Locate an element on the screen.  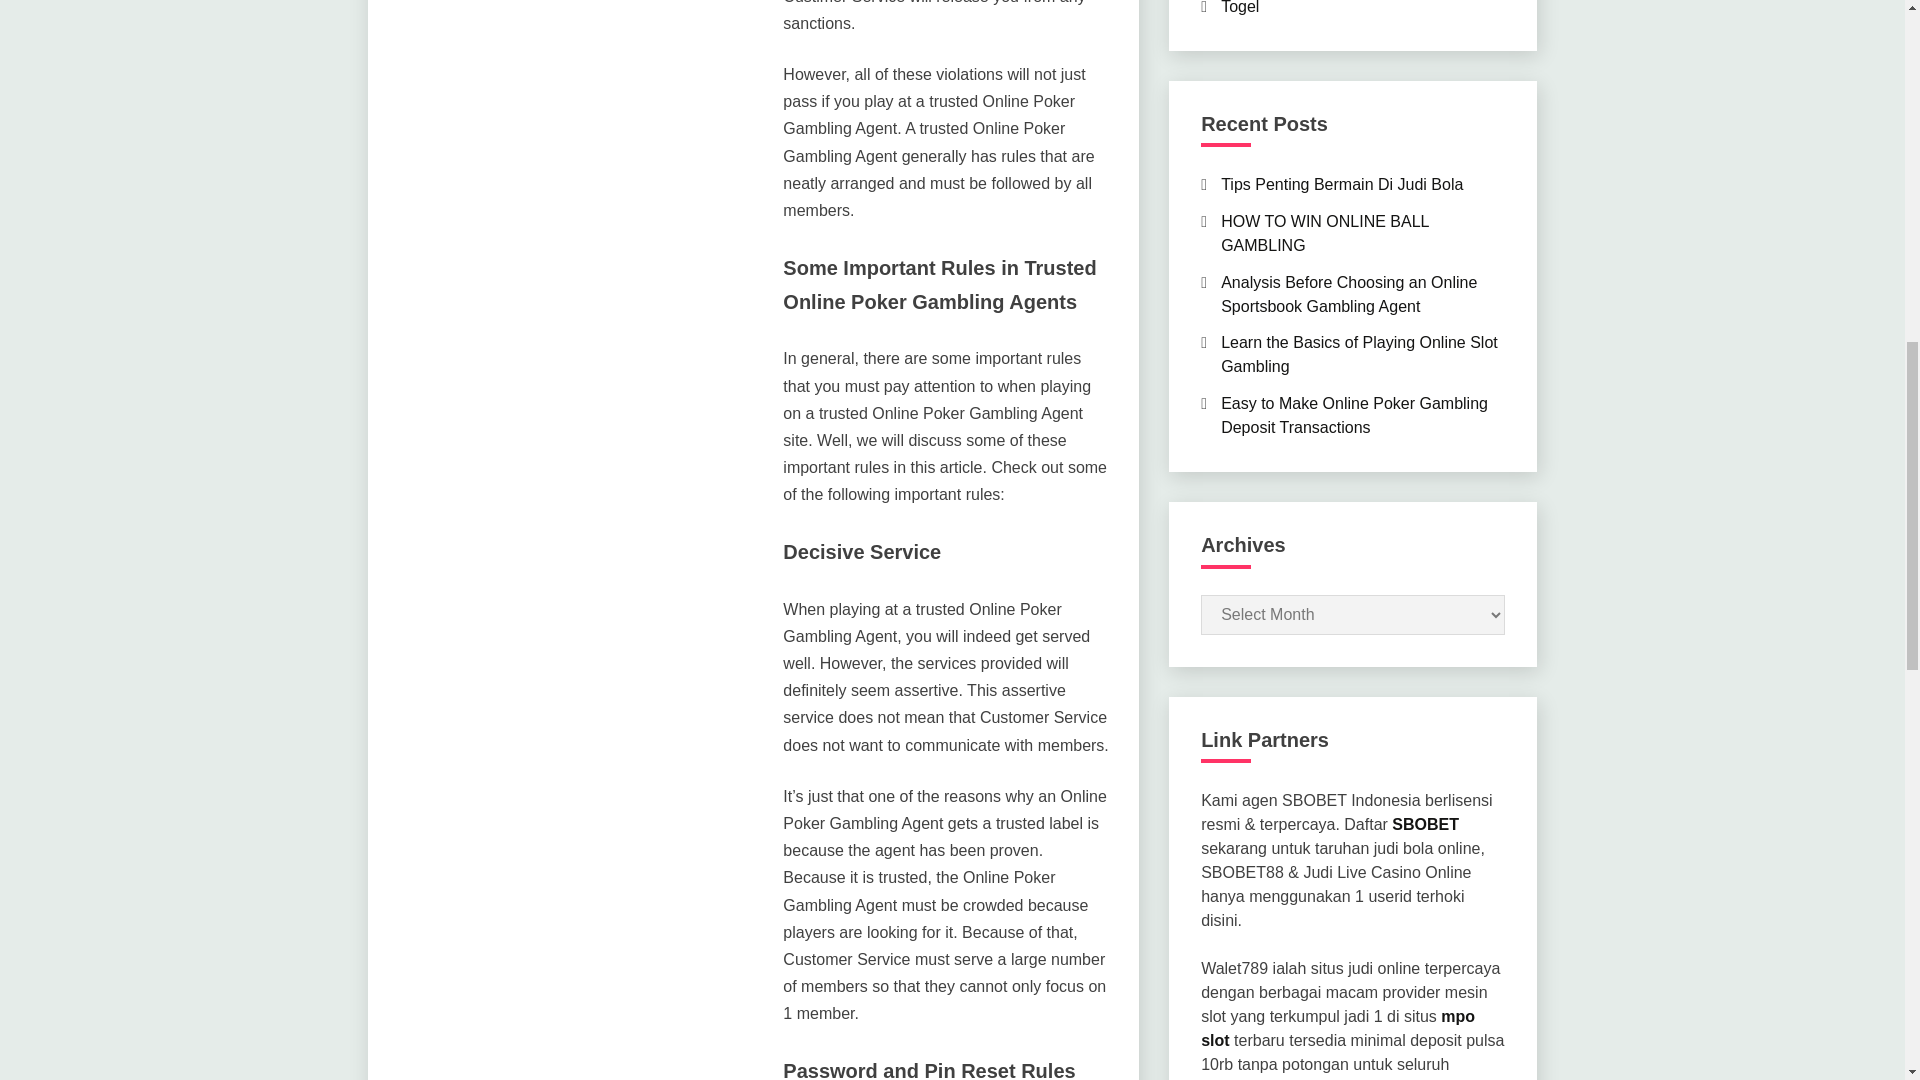
Analysis Before Choosing an Online Sportsbook Gambling Agent is located at coordinates (1348, 294).